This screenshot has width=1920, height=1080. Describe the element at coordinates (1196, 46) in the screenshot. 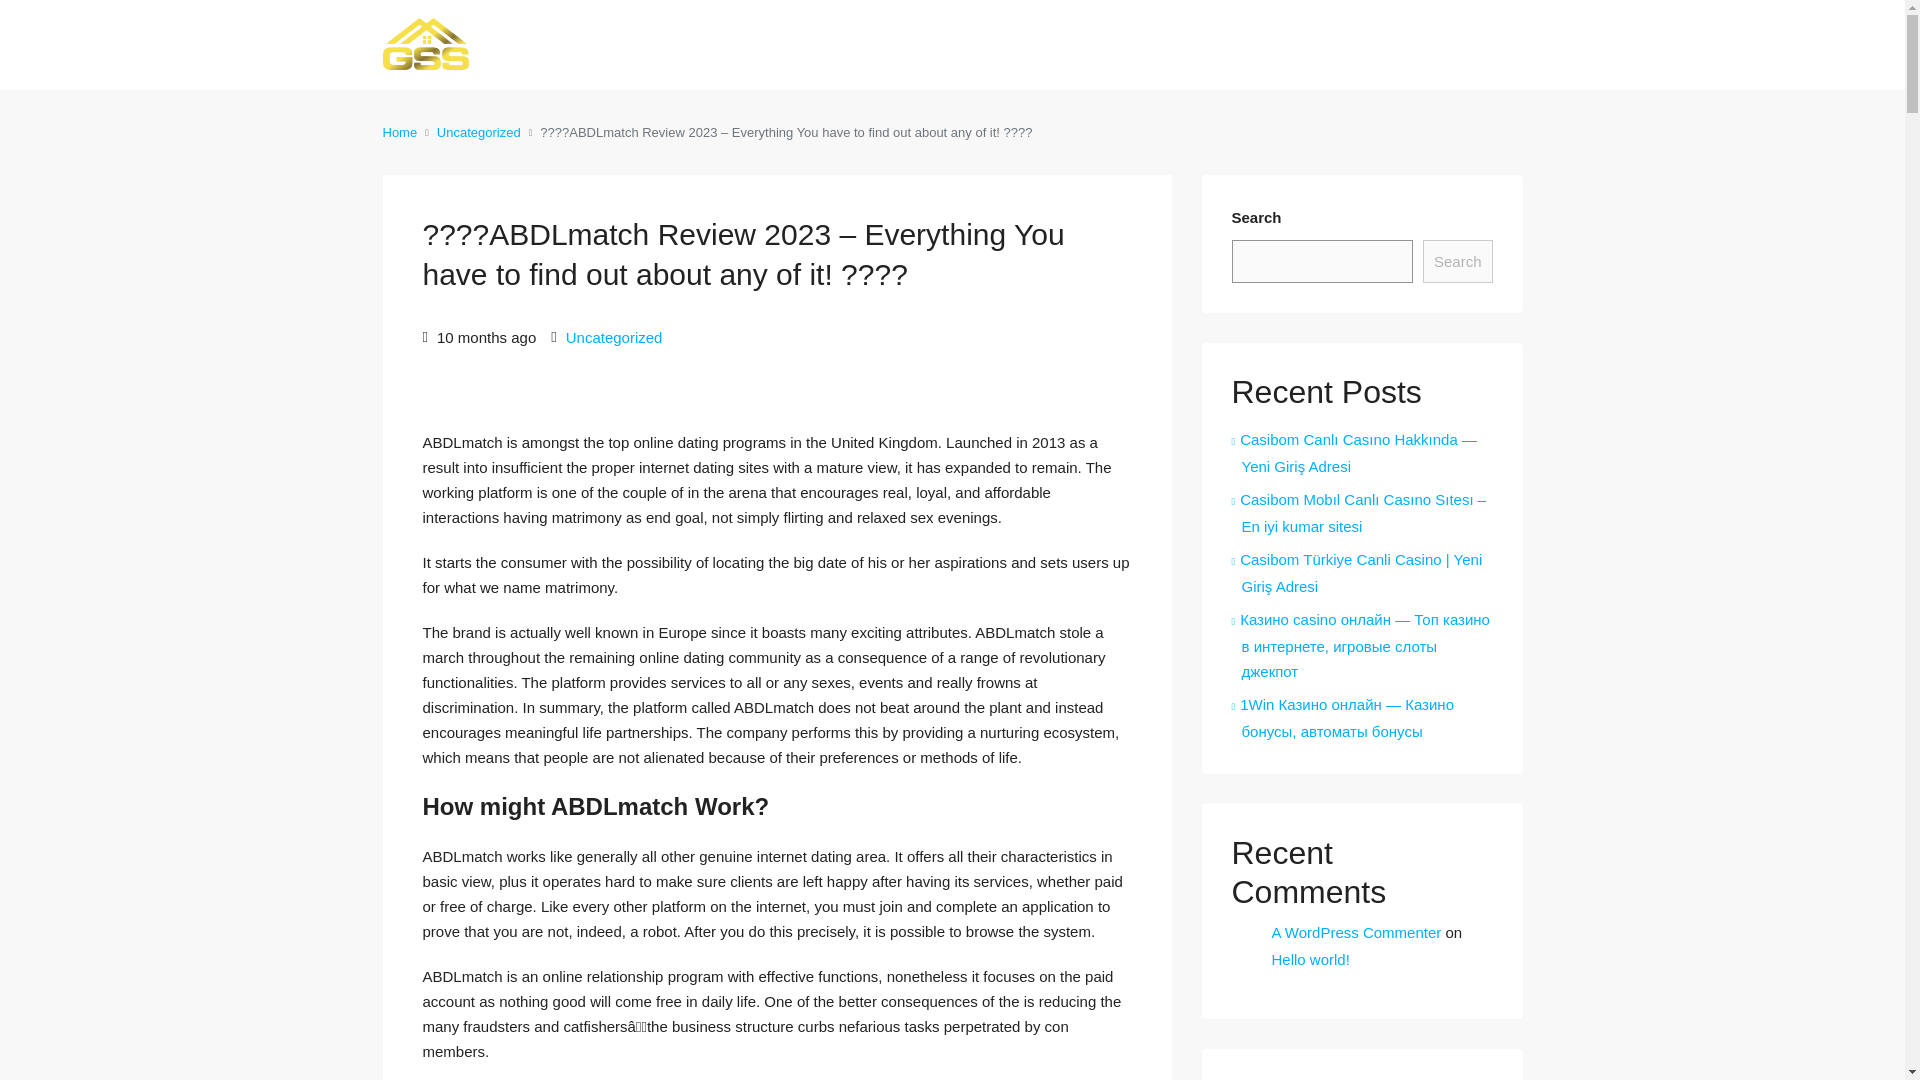

I see `Looking` at that location.